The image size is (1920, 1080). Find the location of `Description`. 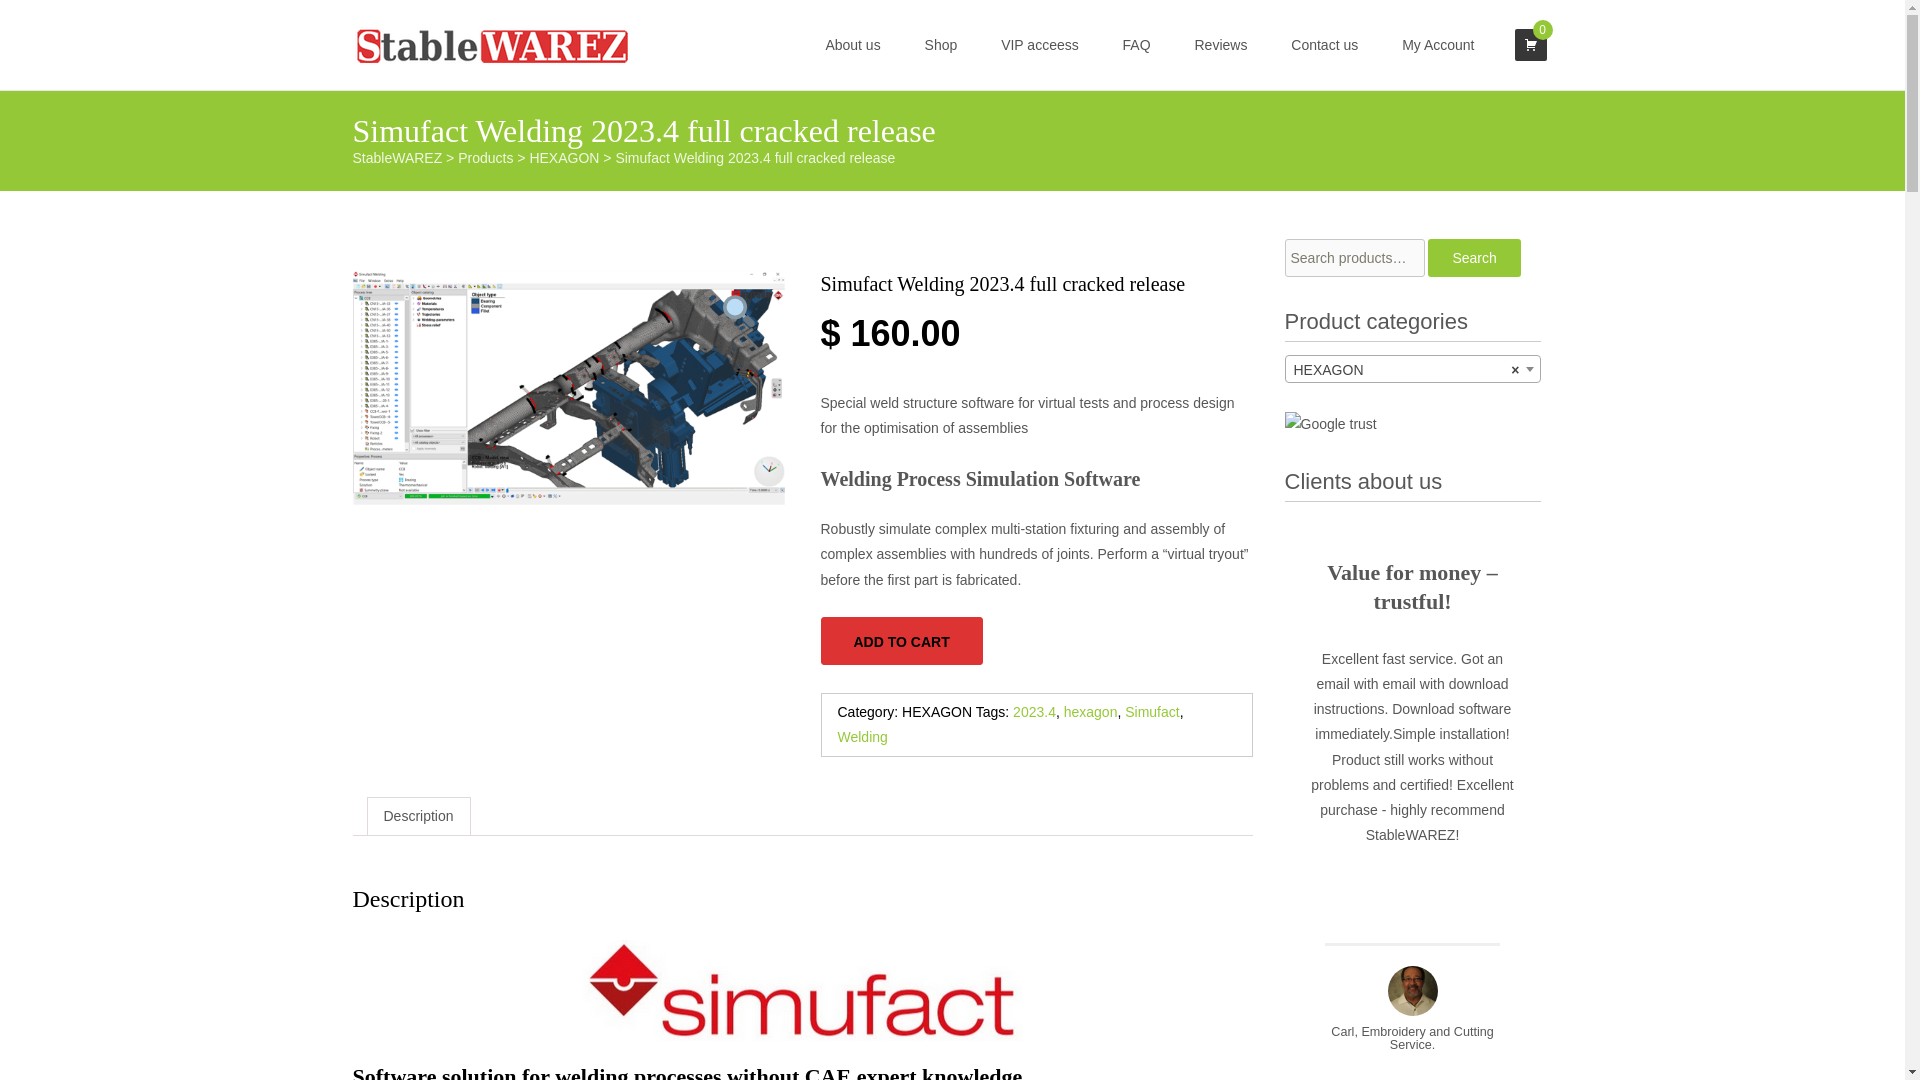

Description is located at coordinates (419, 816).